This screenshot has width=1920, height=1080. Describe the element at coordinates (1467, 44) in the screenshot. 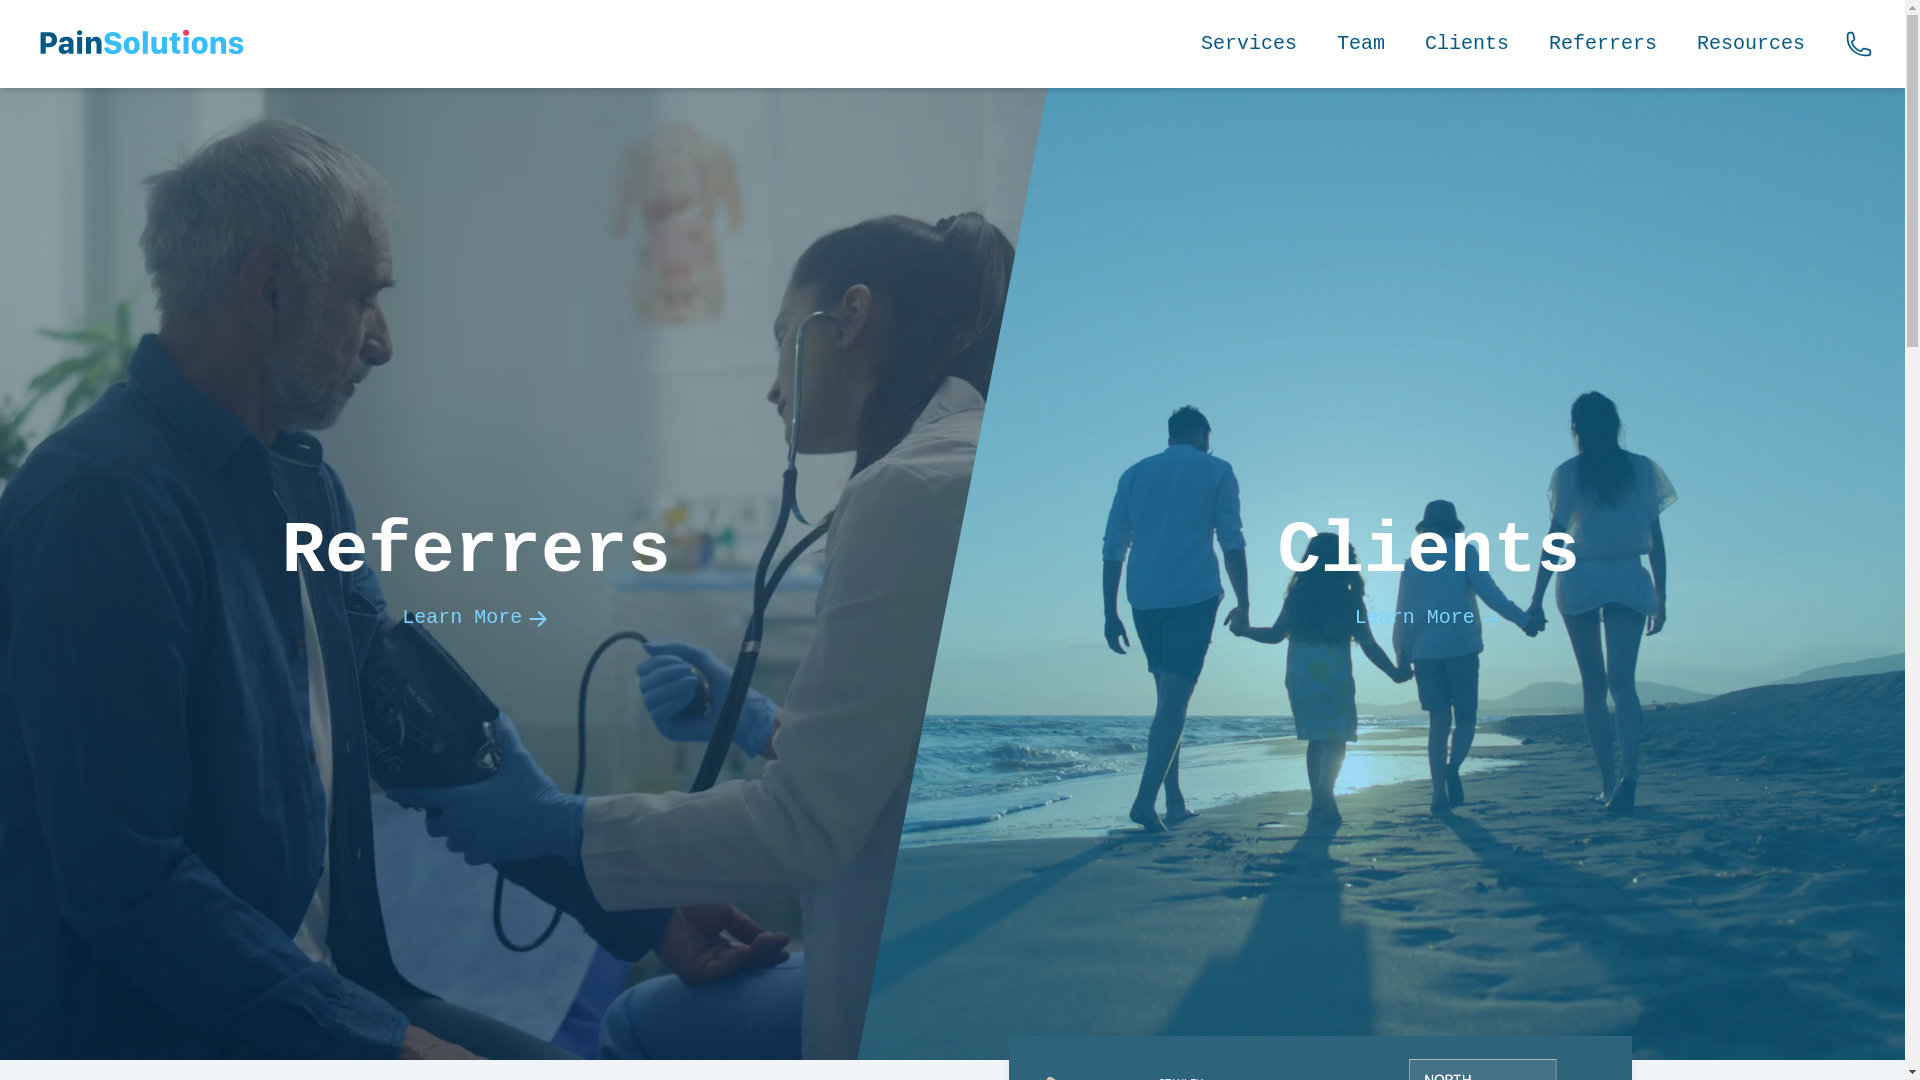

I see `Clients` at that location.